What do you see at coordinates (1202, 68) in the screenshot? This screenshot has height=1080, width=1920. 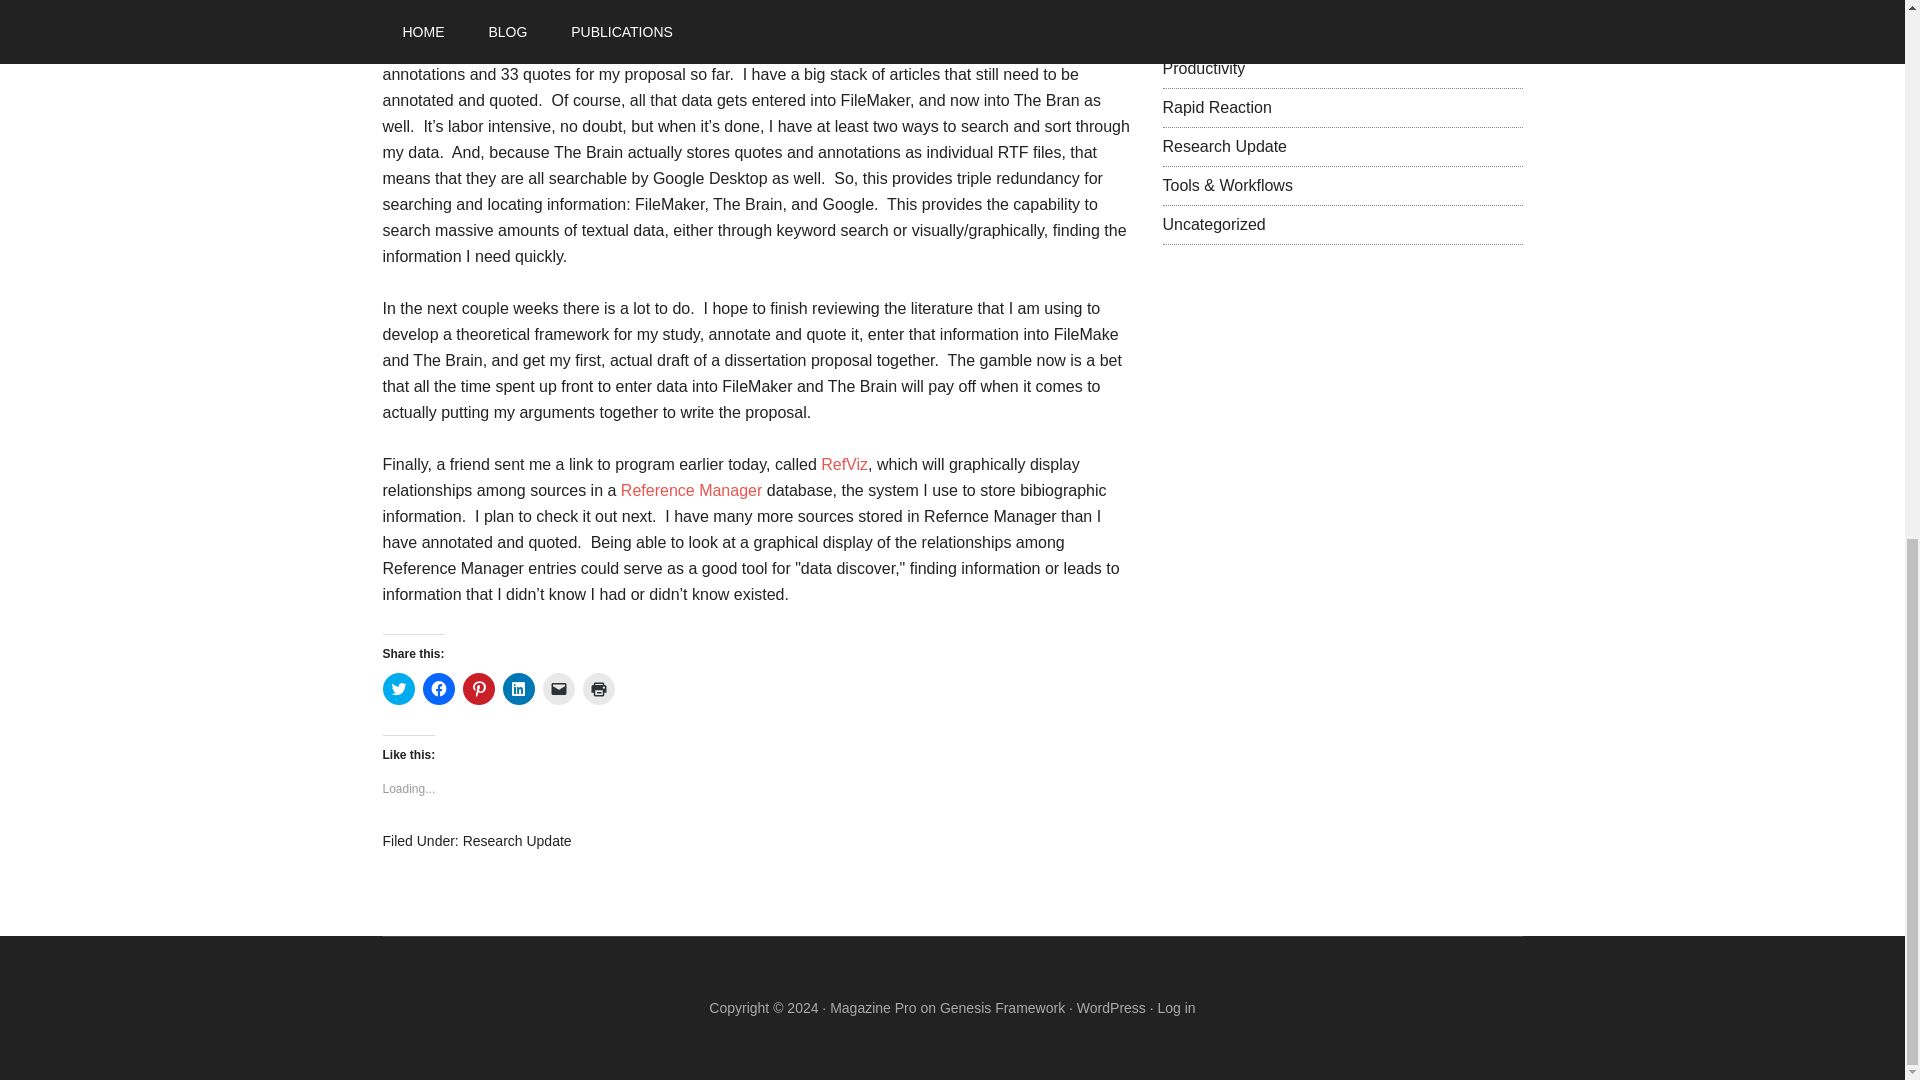 I see `Productivity` at bounding box center [1202, 68].